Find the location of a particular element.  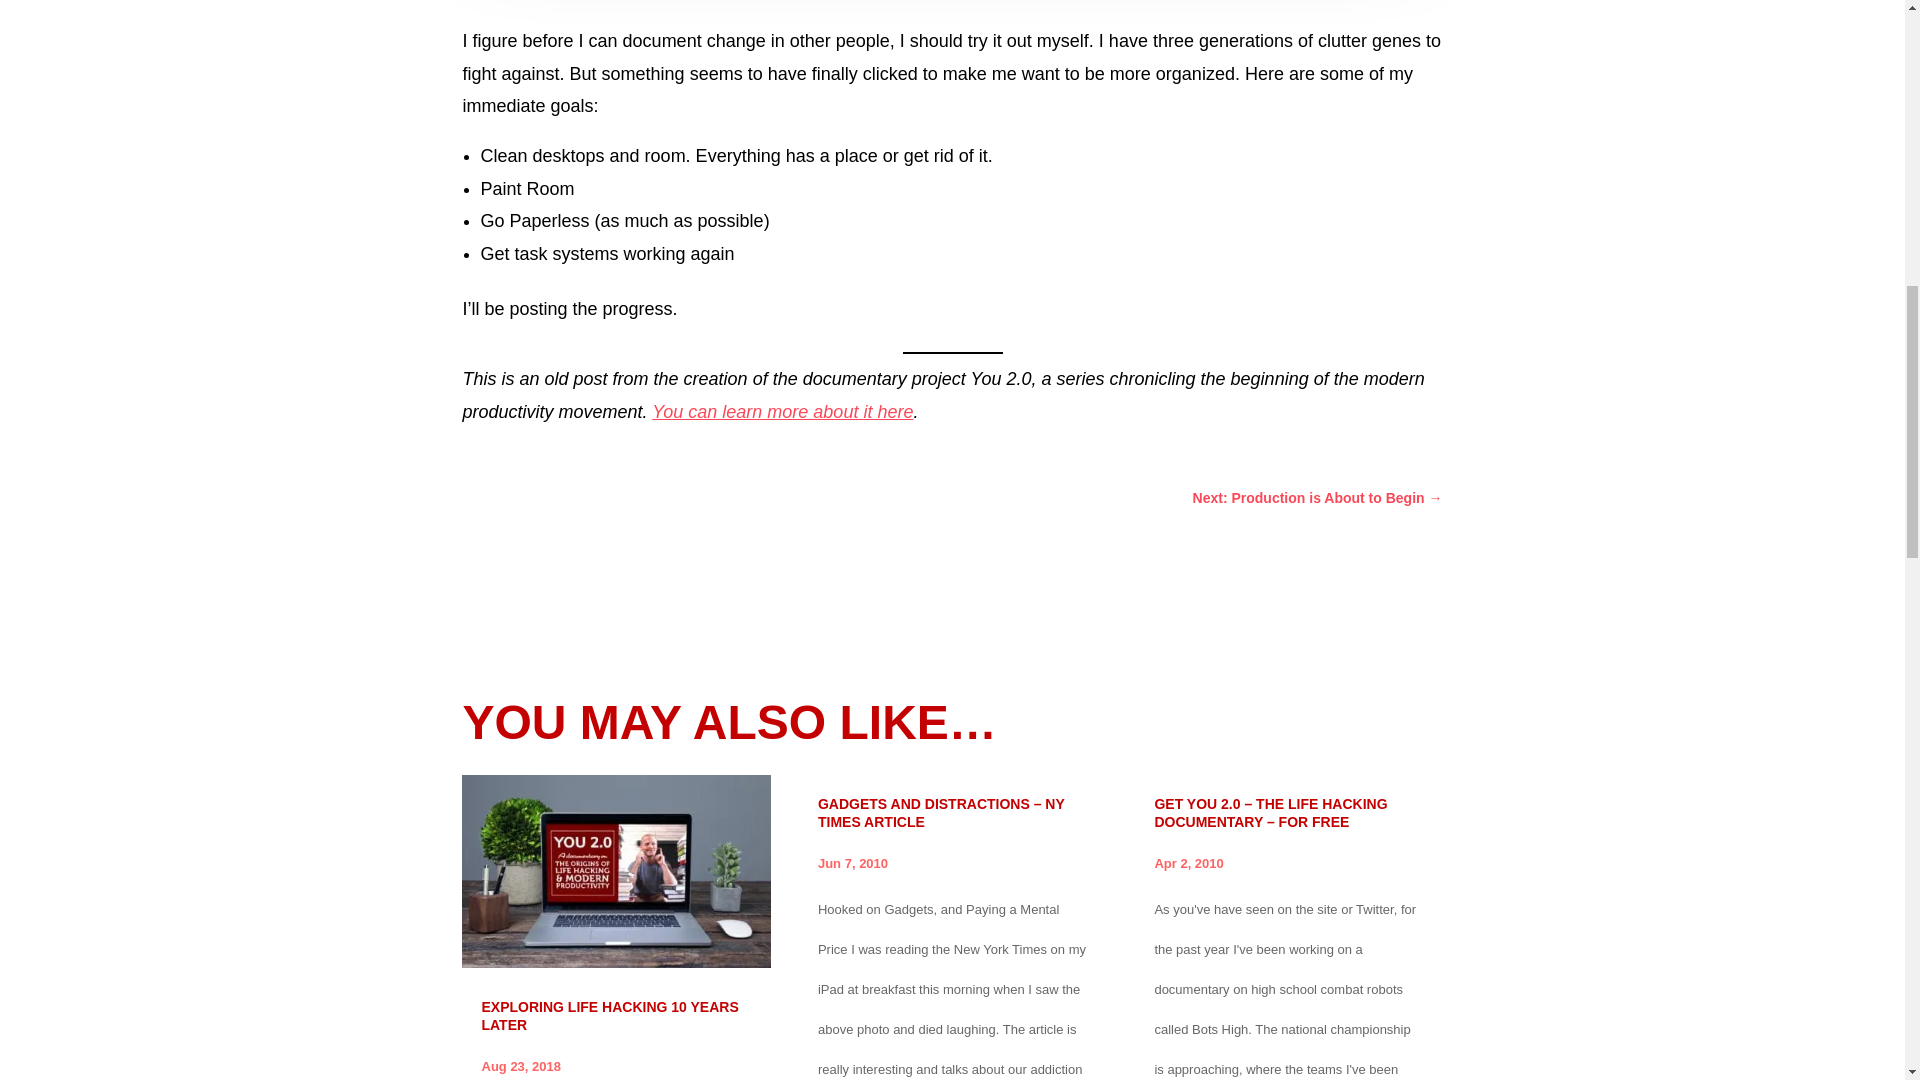

You can learn more about it here is located at coordinates (782, 412).